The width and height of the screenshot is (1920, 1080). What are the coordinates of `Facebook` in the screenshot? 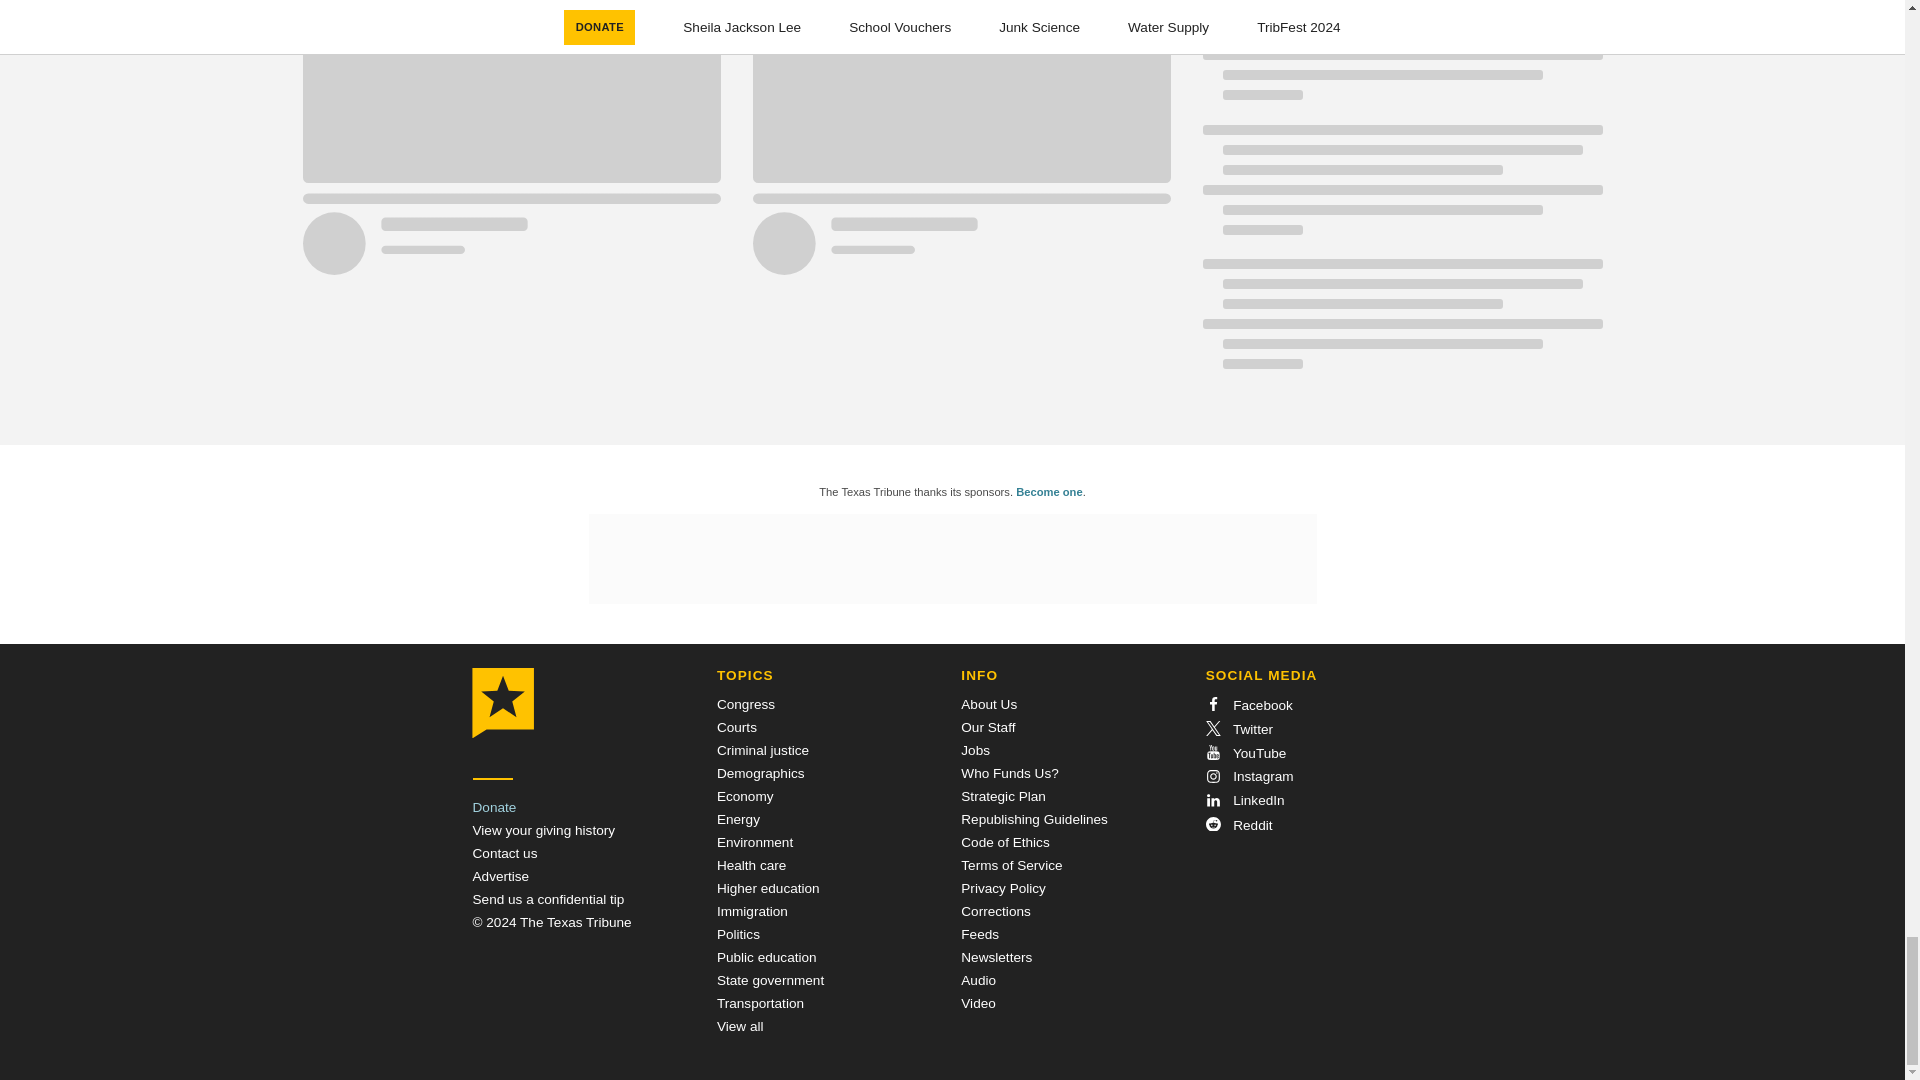 It's located at (1248, 704).